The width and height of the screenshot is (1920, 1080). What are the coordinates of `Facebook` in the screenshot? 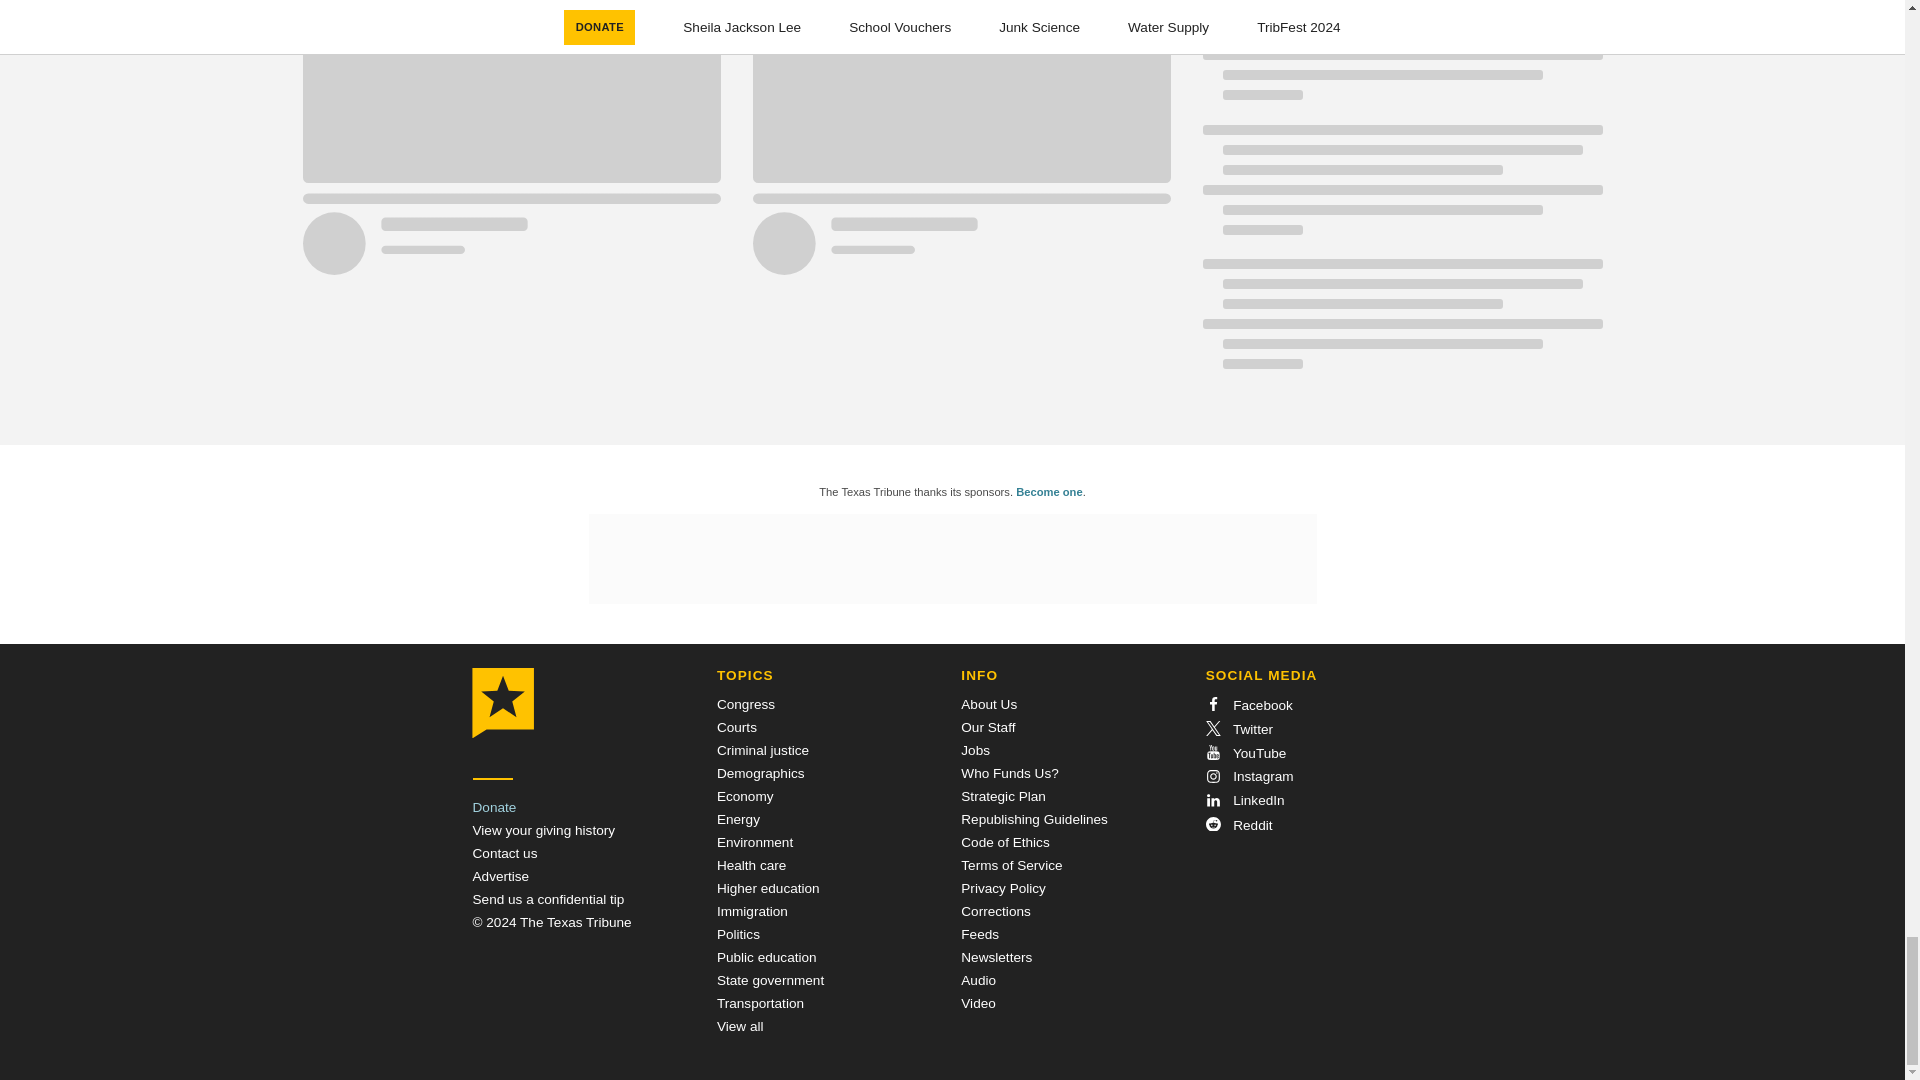 It's located at (1248, 704).